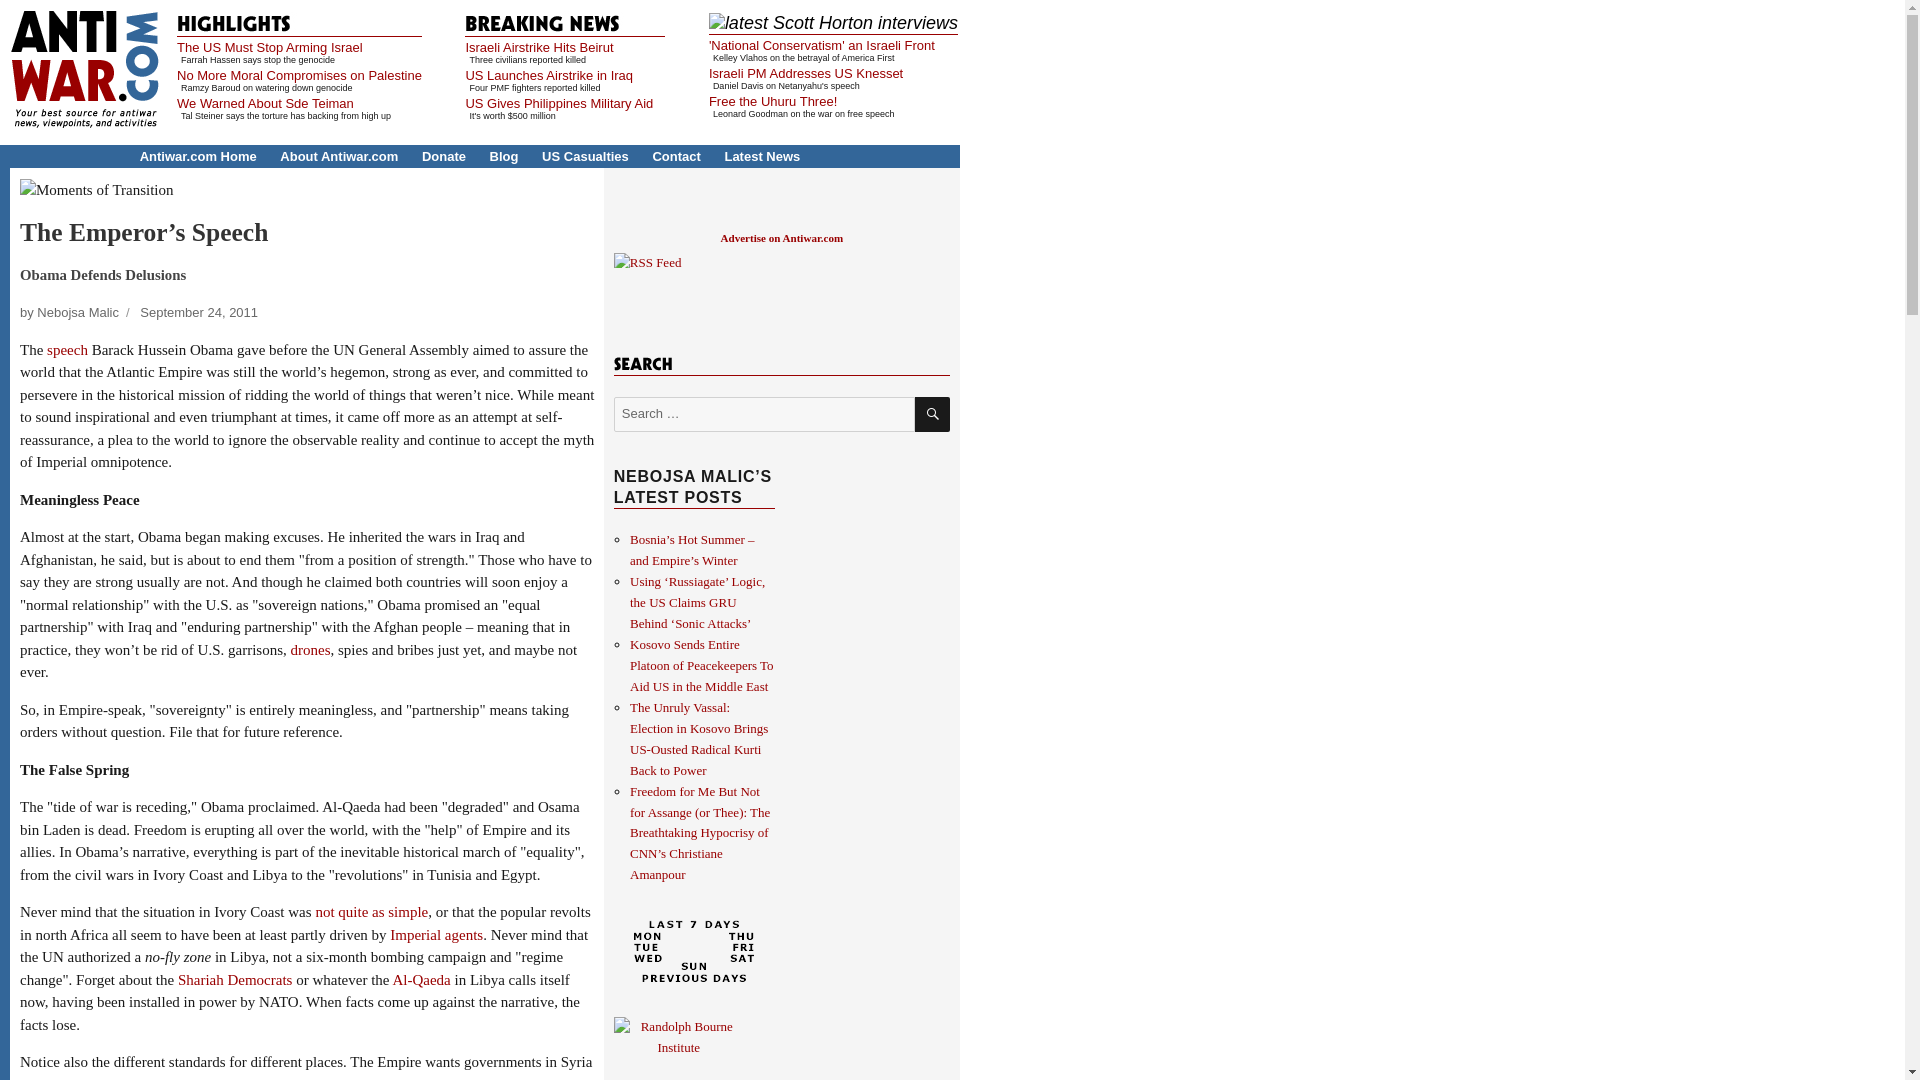  Describe the element at coordinates (538, 47) in the screenshot. I see `Israeli Airstrike Hits Beirut` at that location.